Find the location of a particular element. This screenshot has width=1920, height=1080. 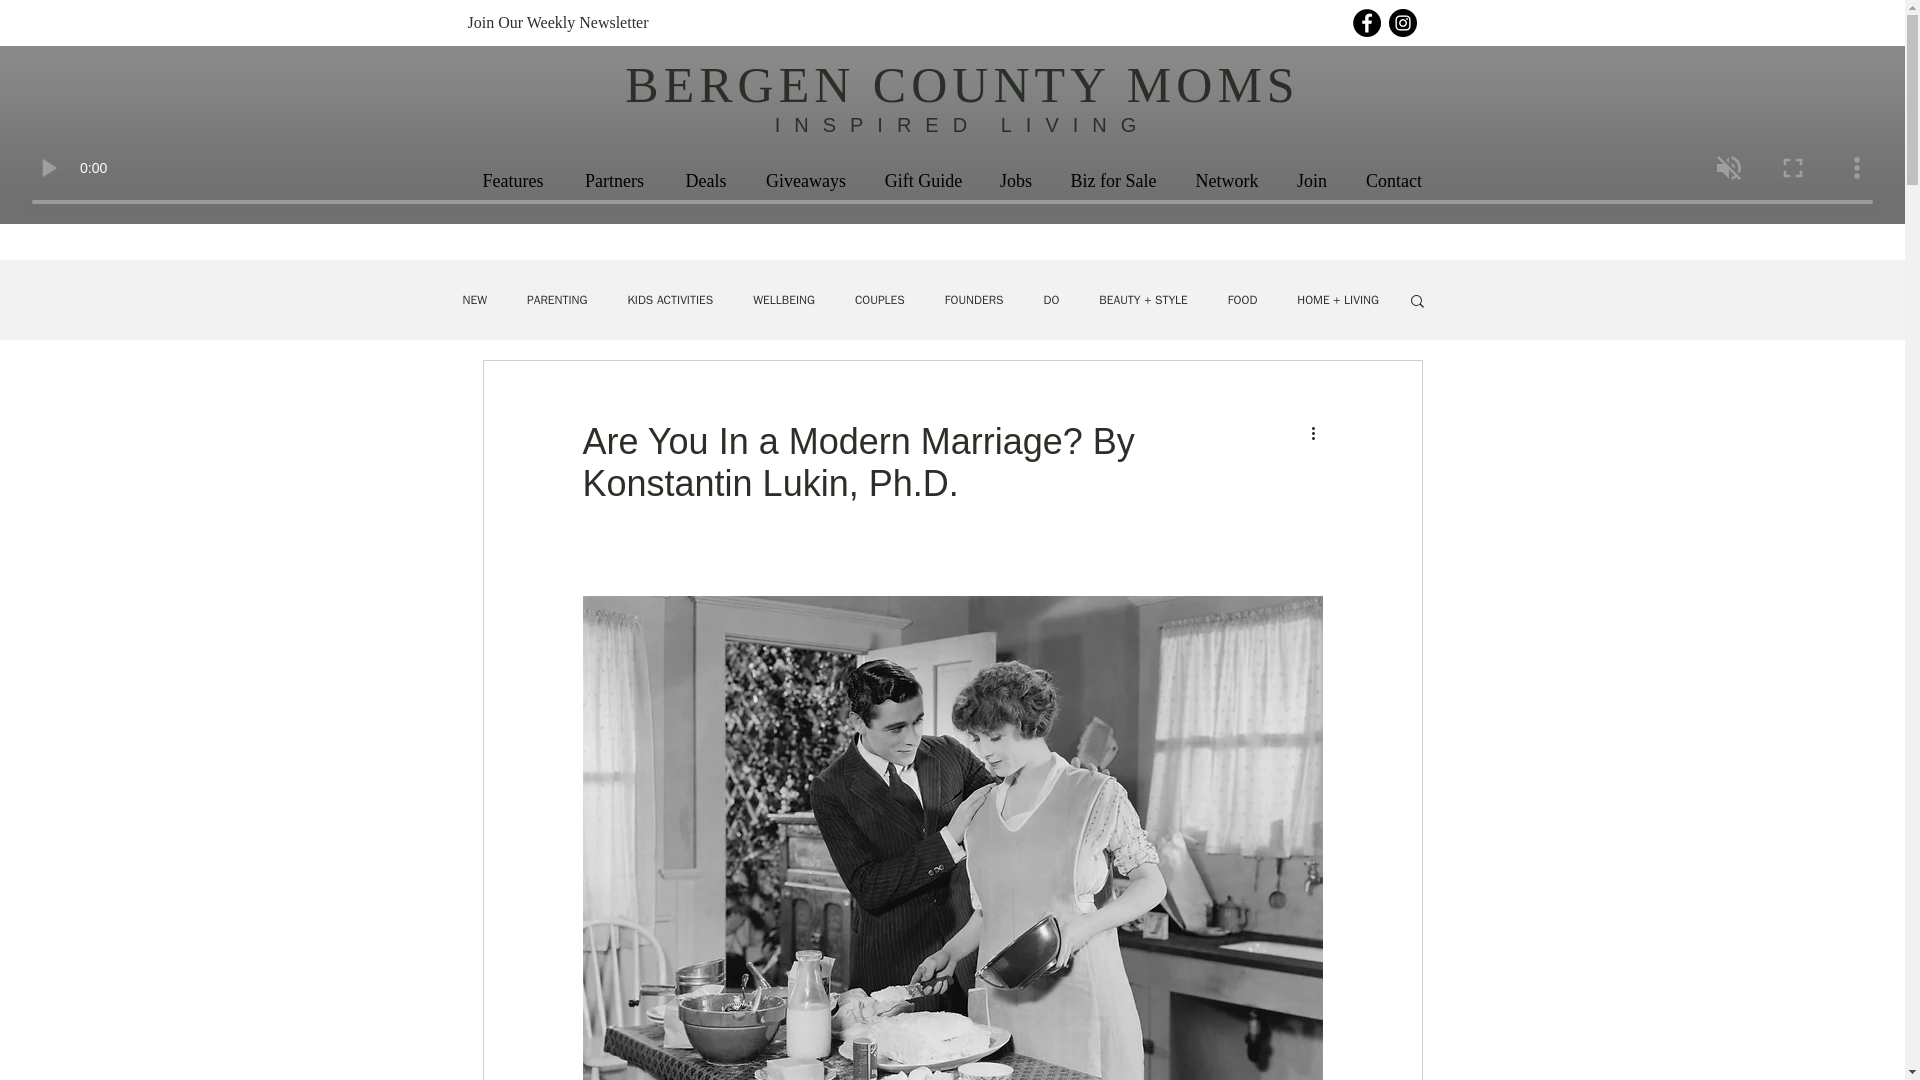

FOOD is located at coordinates (1242, 300).